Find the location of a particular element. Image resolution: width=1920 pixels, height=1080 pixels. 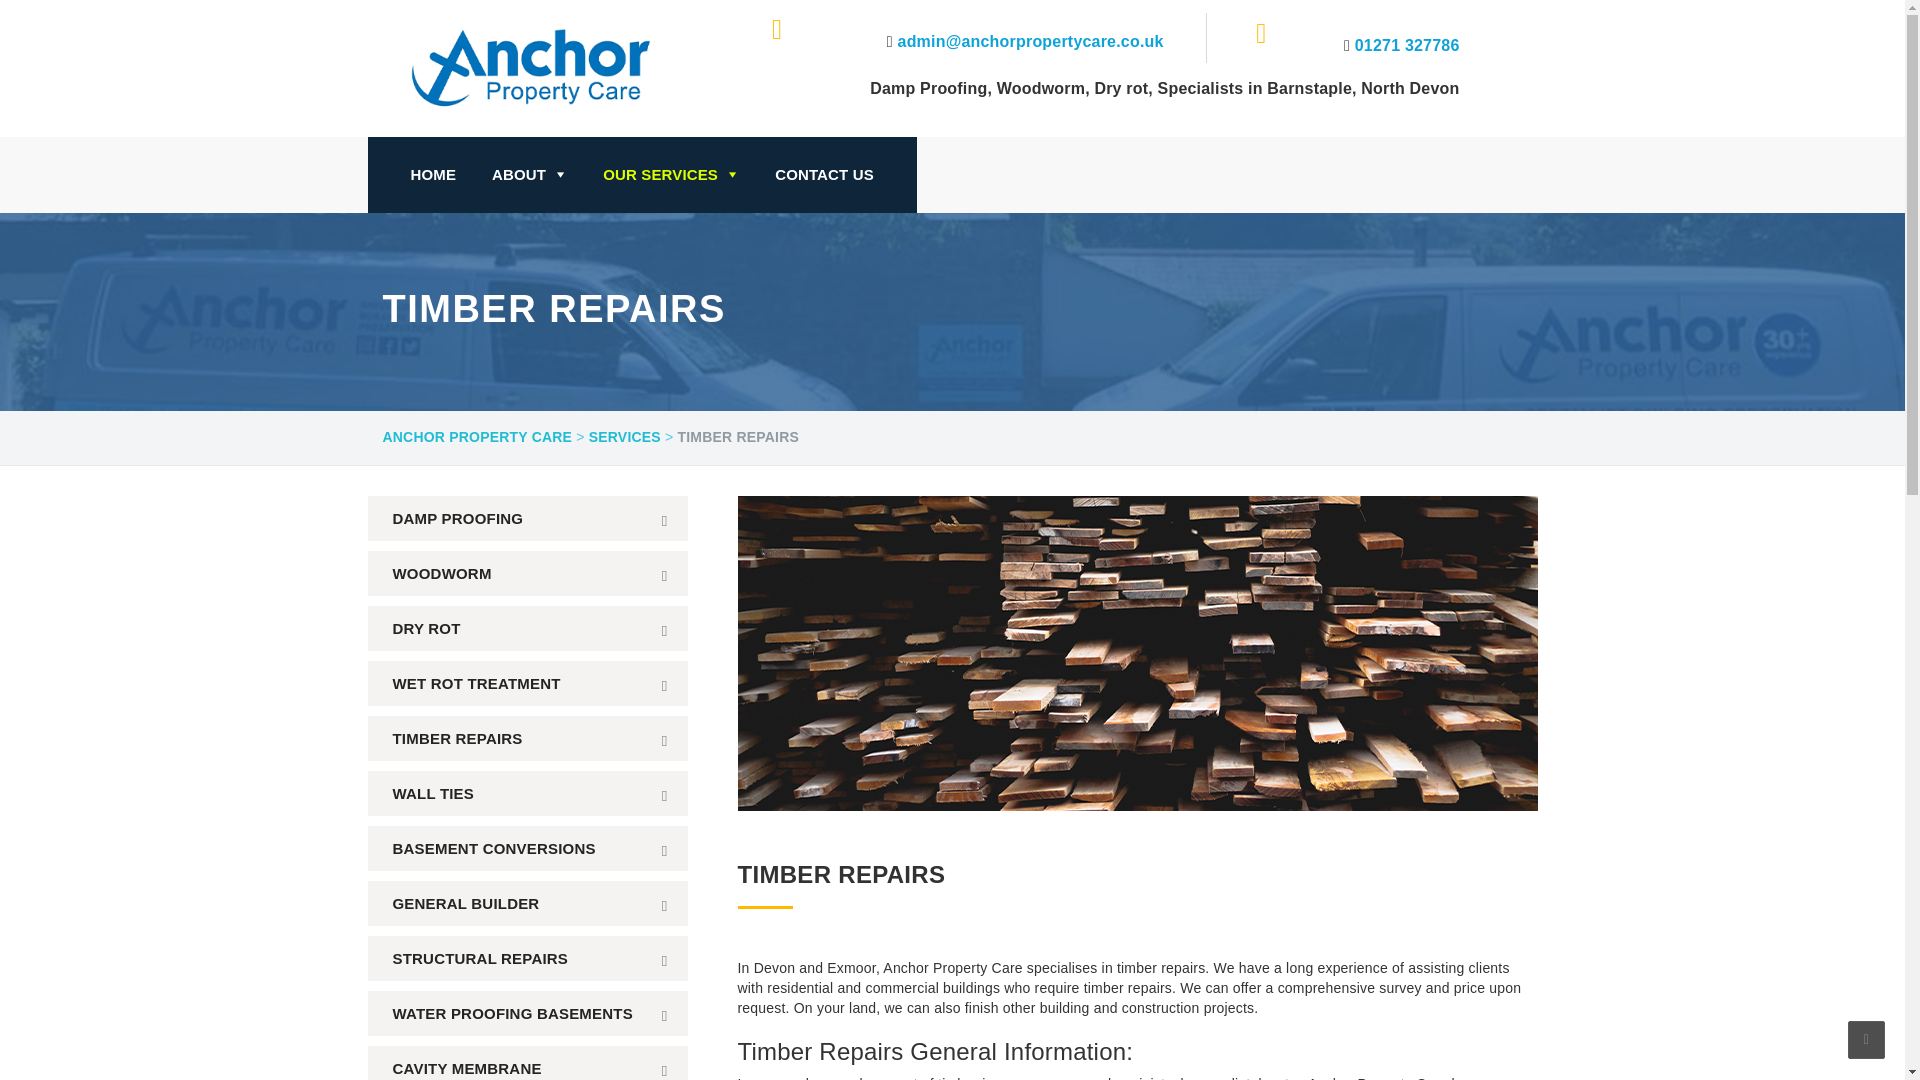

TIMBER REPAIRS is located at coordinates (528, 738).